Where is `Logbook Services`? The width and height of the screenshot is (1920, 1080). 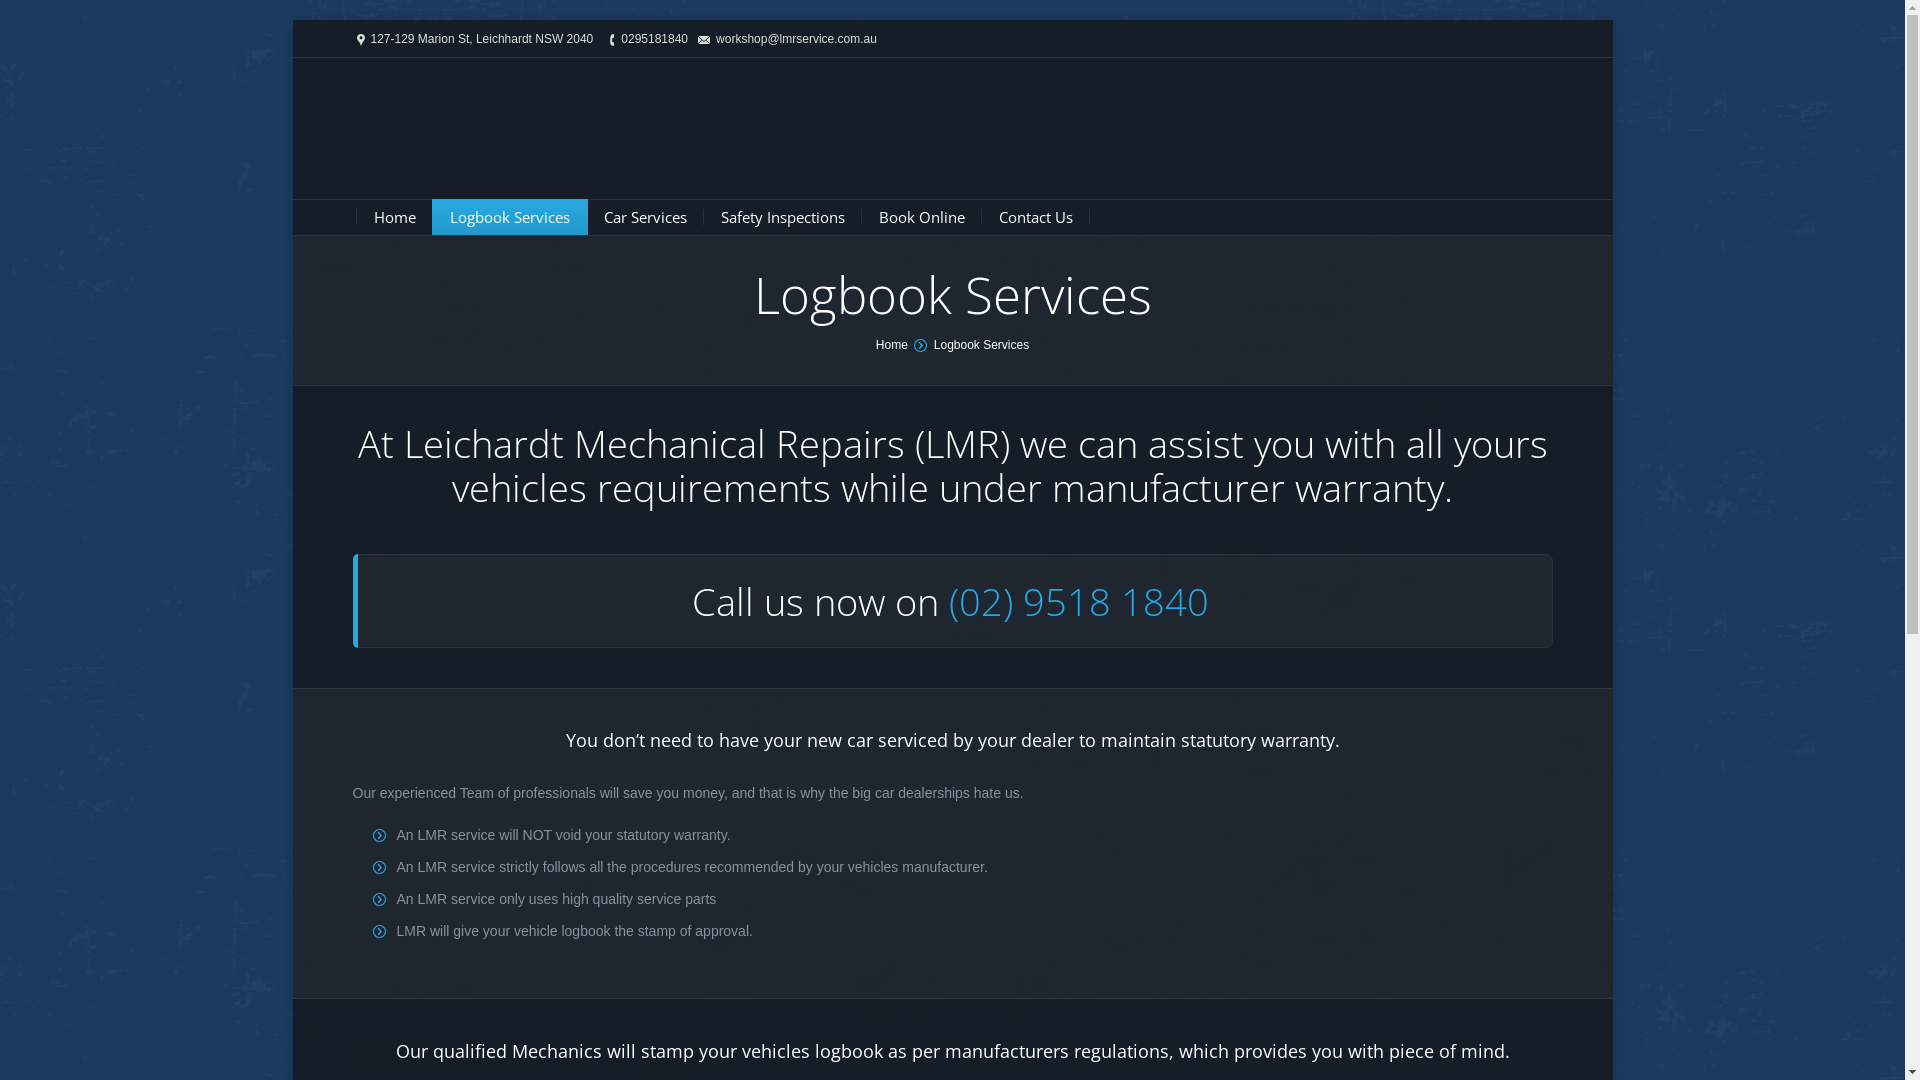 Logbook Services is located at coordinates (982, 345).